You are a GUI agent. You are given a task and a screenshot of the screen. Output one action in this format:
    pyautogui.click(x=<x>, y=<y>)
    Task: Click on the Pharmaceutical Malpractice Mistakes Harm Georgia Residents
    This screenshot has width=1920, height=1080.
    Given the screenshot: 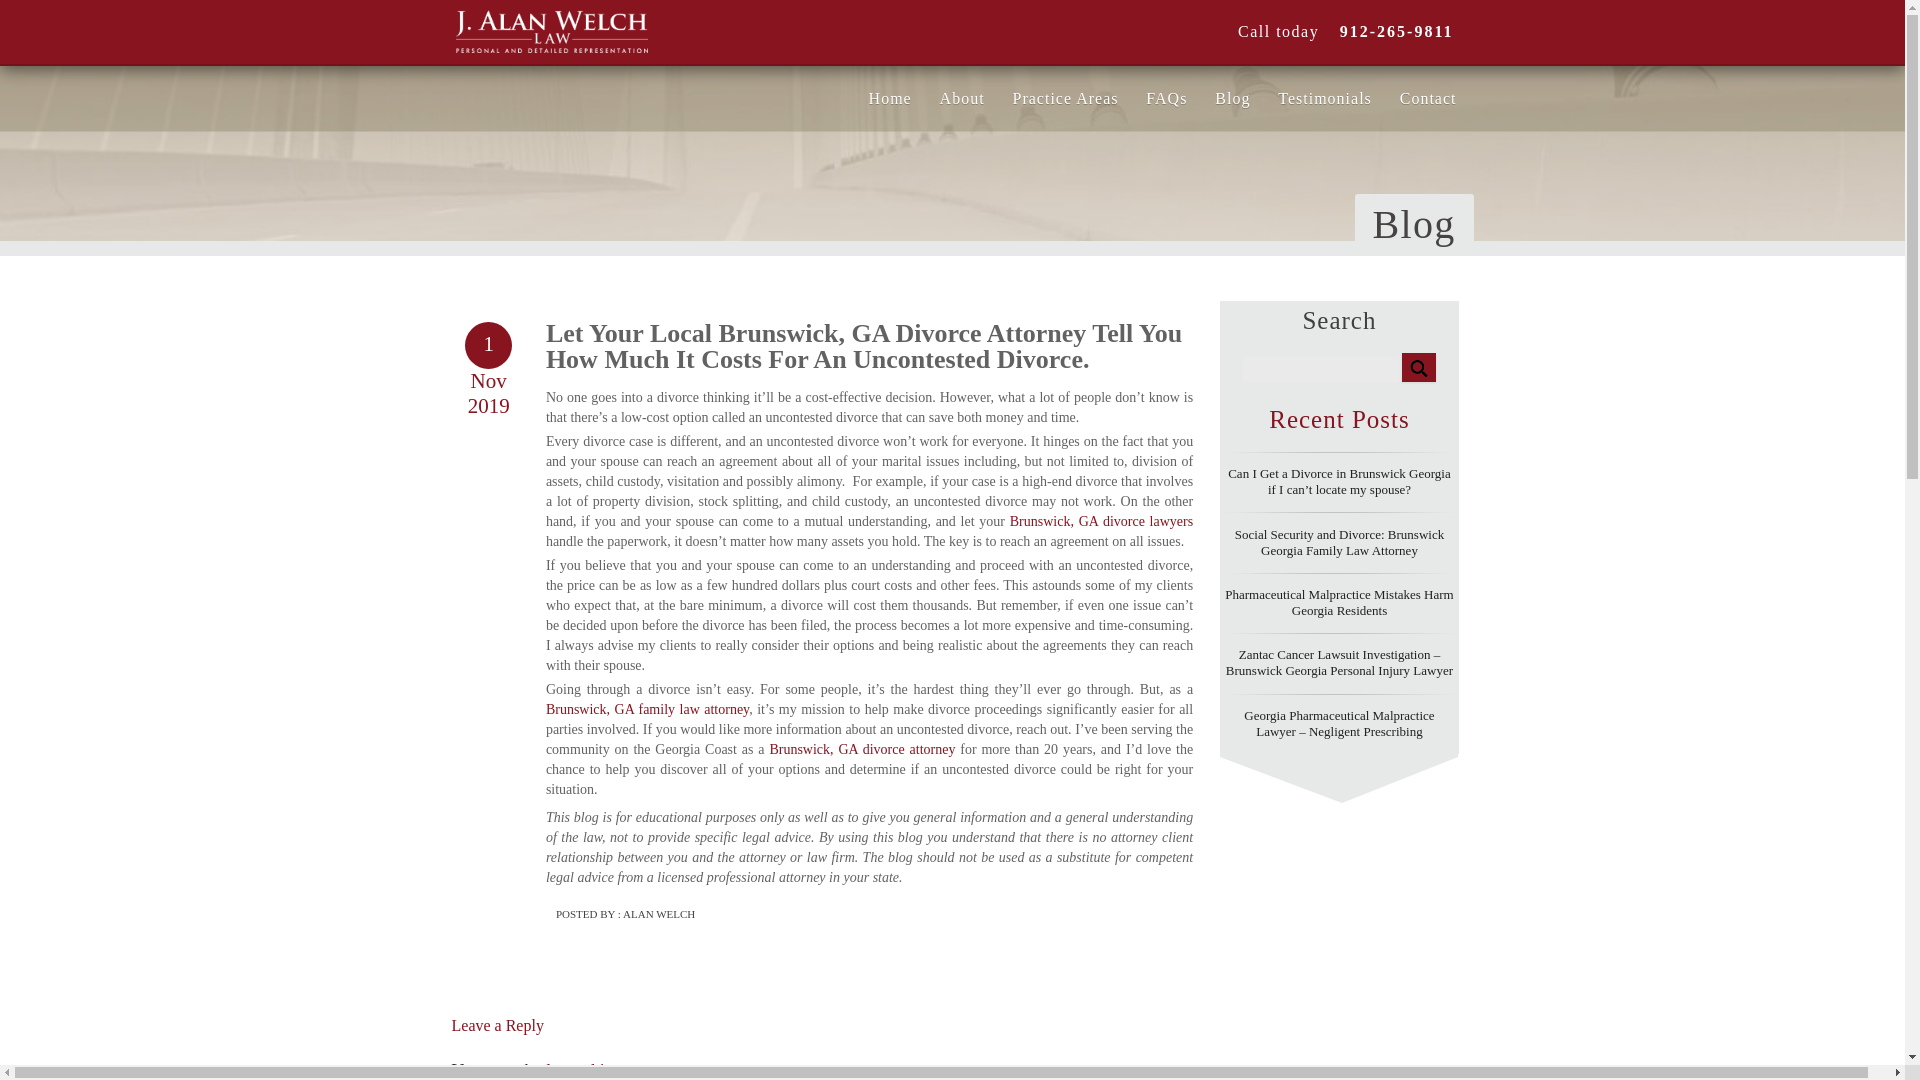 What is the action you would take?
    pyautogui.click(x=1339, y=602)
    